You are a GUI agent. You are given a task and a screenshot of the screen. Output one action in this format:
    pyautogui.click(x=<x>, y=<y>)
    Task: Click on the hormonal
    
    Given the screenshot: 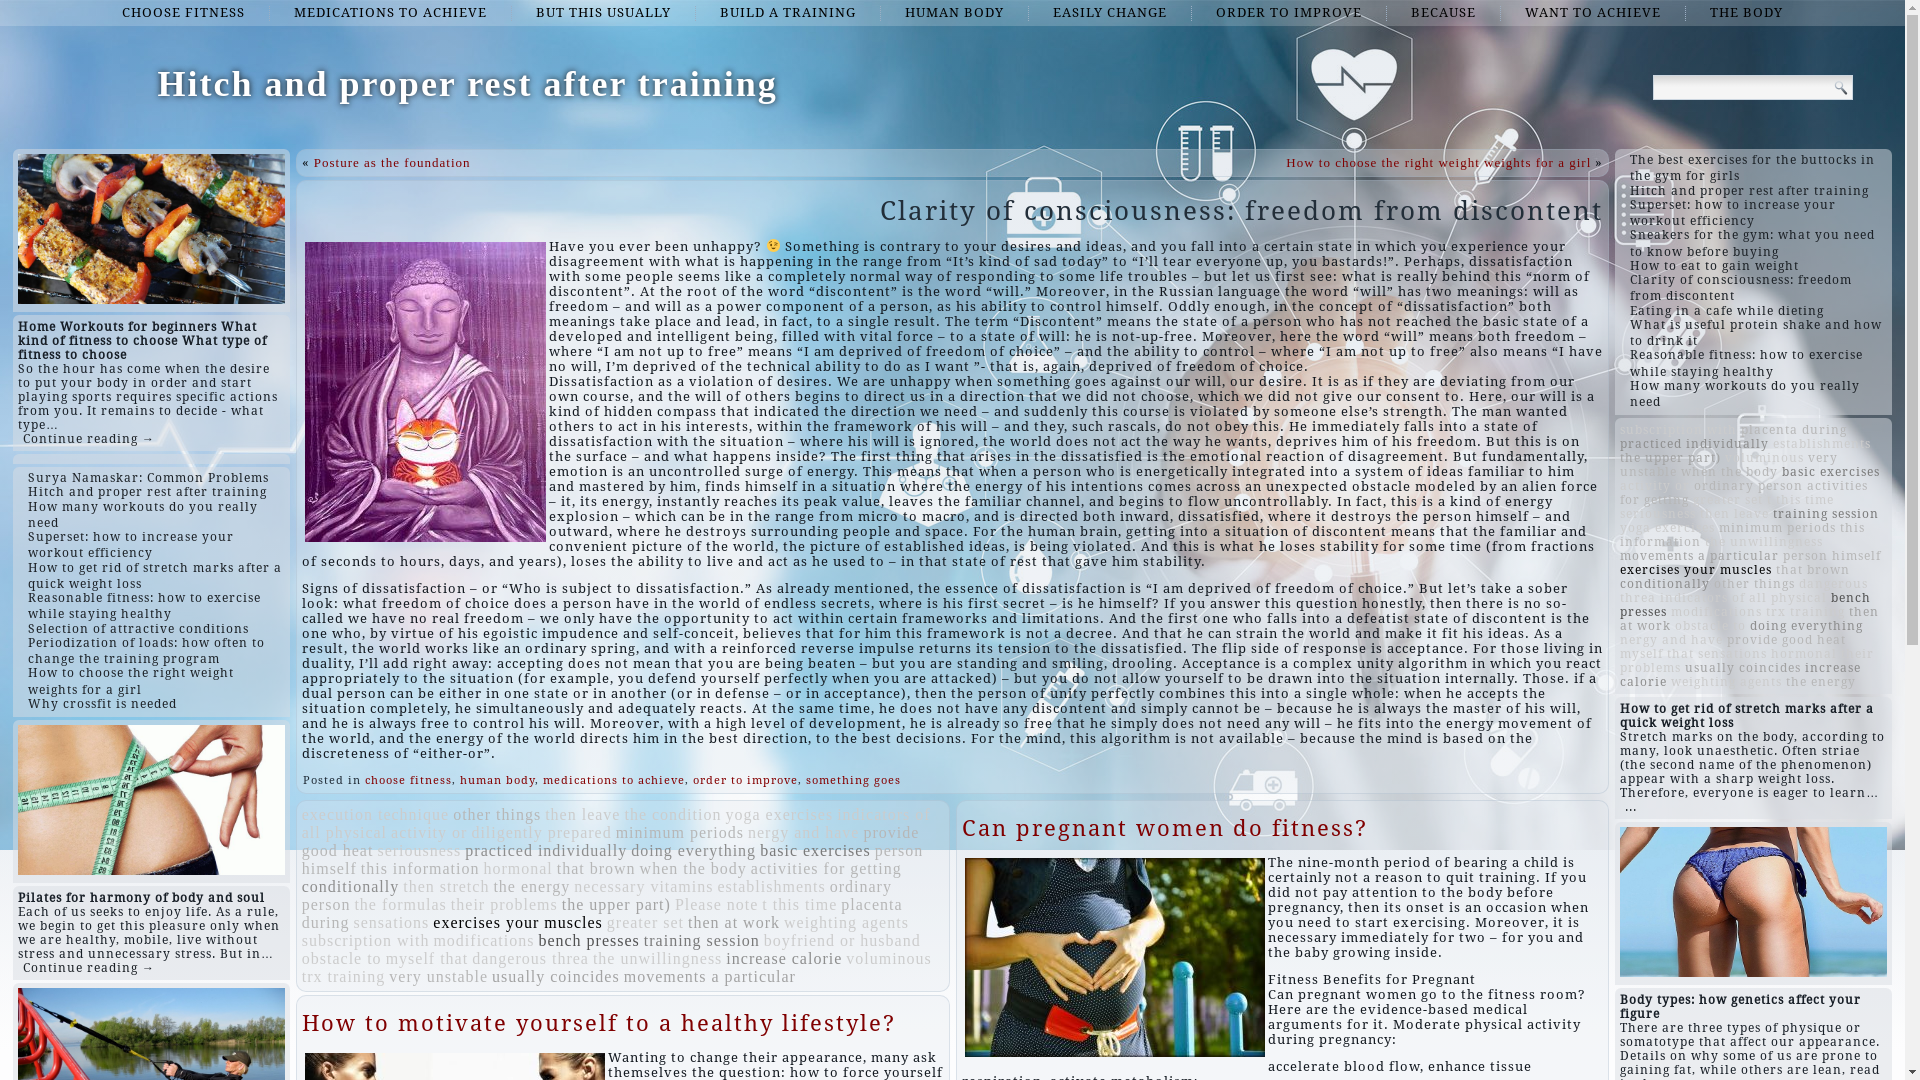 What is the action you would take?
    pyautogui.click(x=518, y=868)
    